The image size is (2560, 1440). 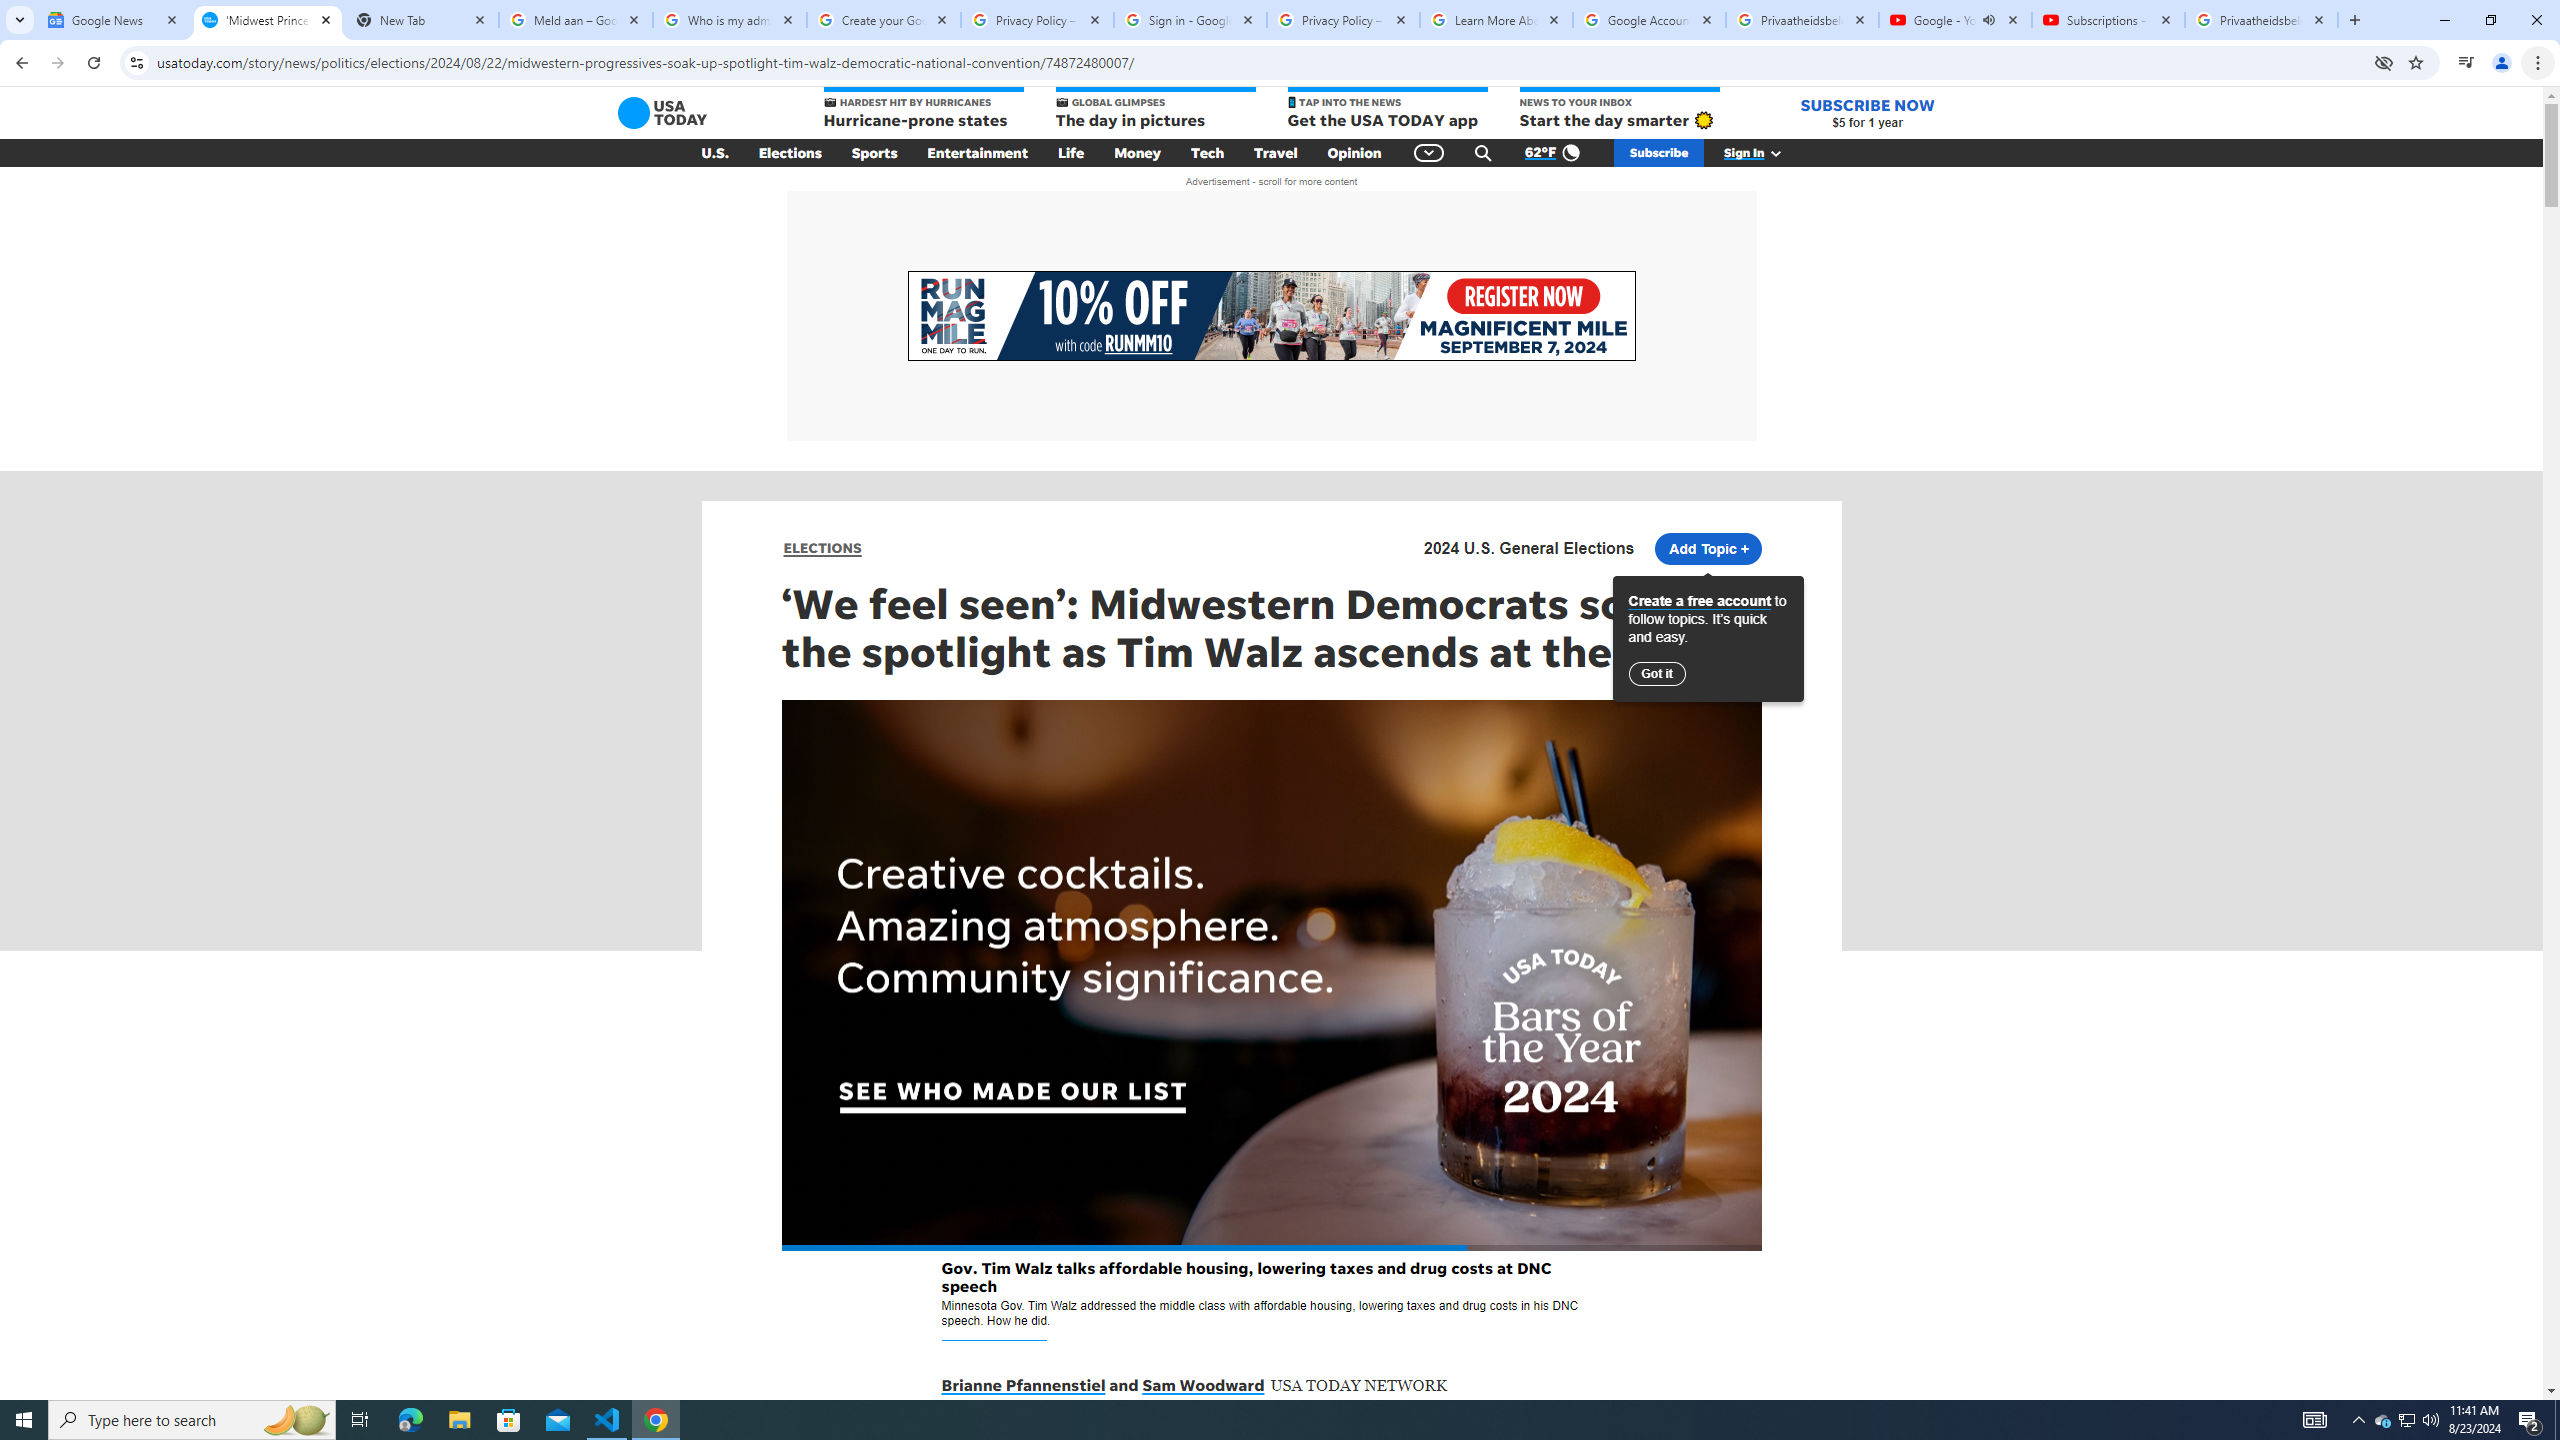 I want to click on Restore, so click(x=2490, y=20).